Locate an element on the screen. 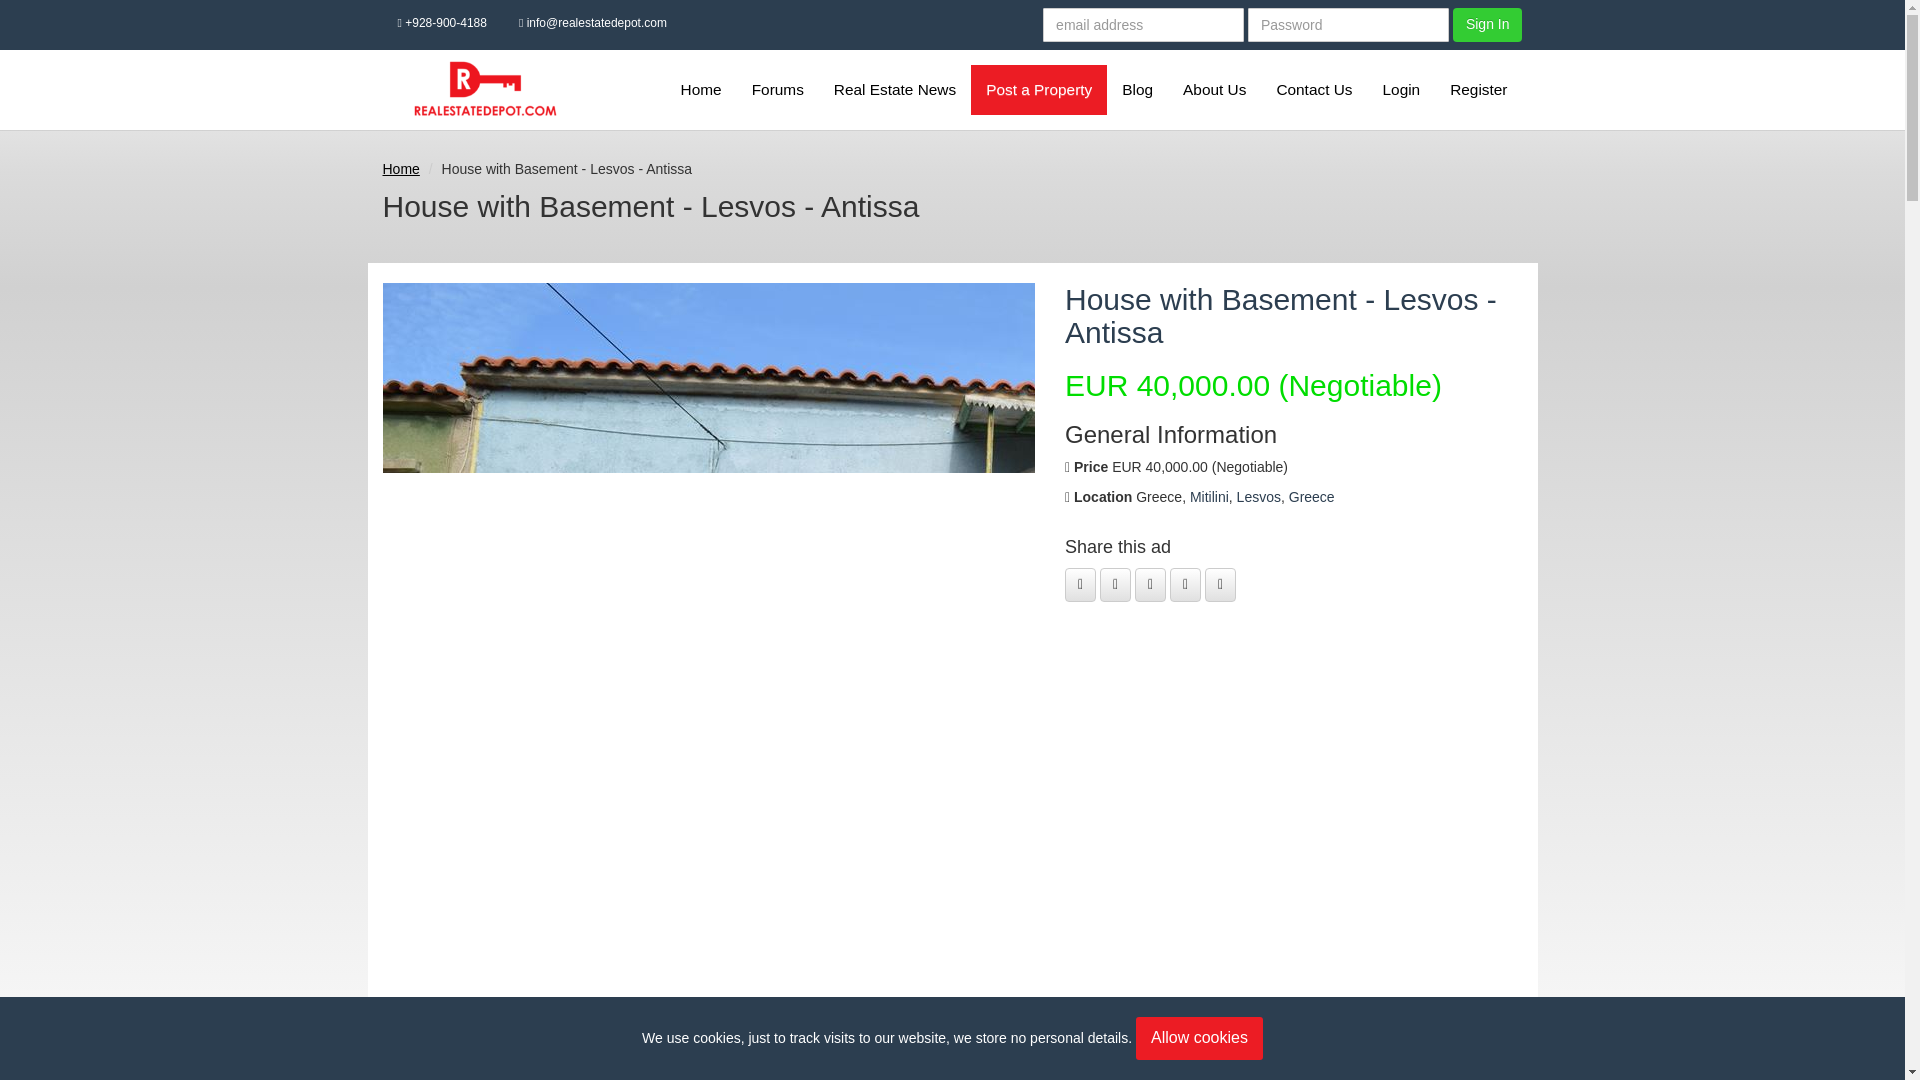 This screenshot has height=1080, width=1920. Contact Us is located at coordinates (1314, 89).